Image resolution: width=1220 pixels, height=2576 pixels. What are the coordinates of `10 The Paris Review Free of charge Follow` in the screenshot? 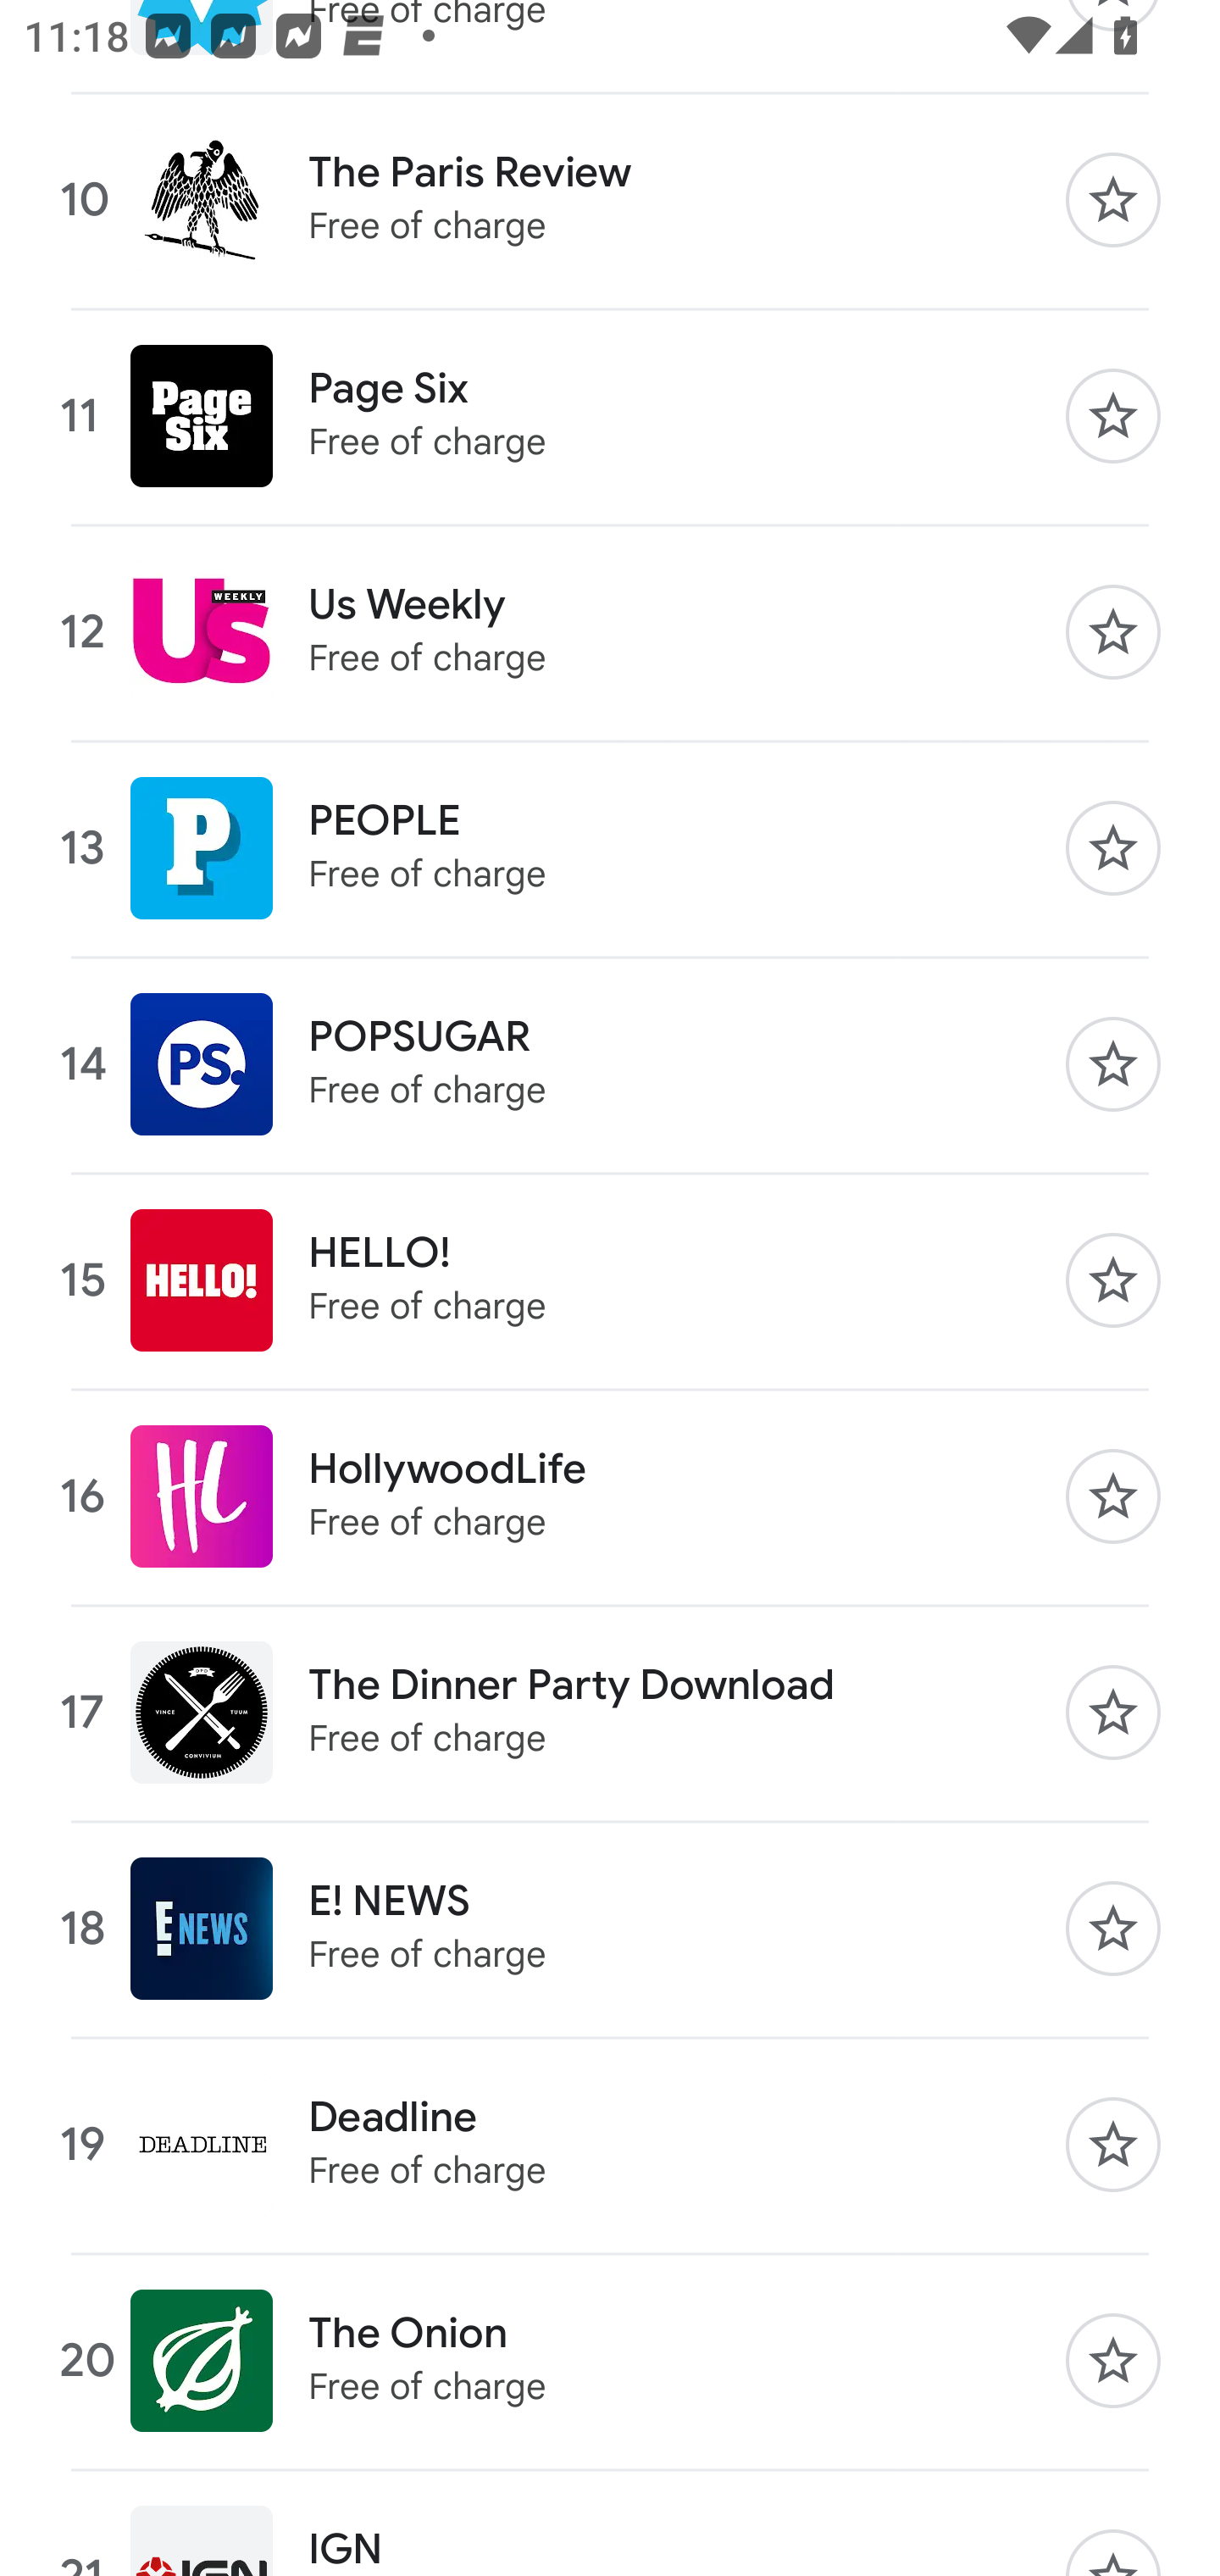 It's located at (610, 199).